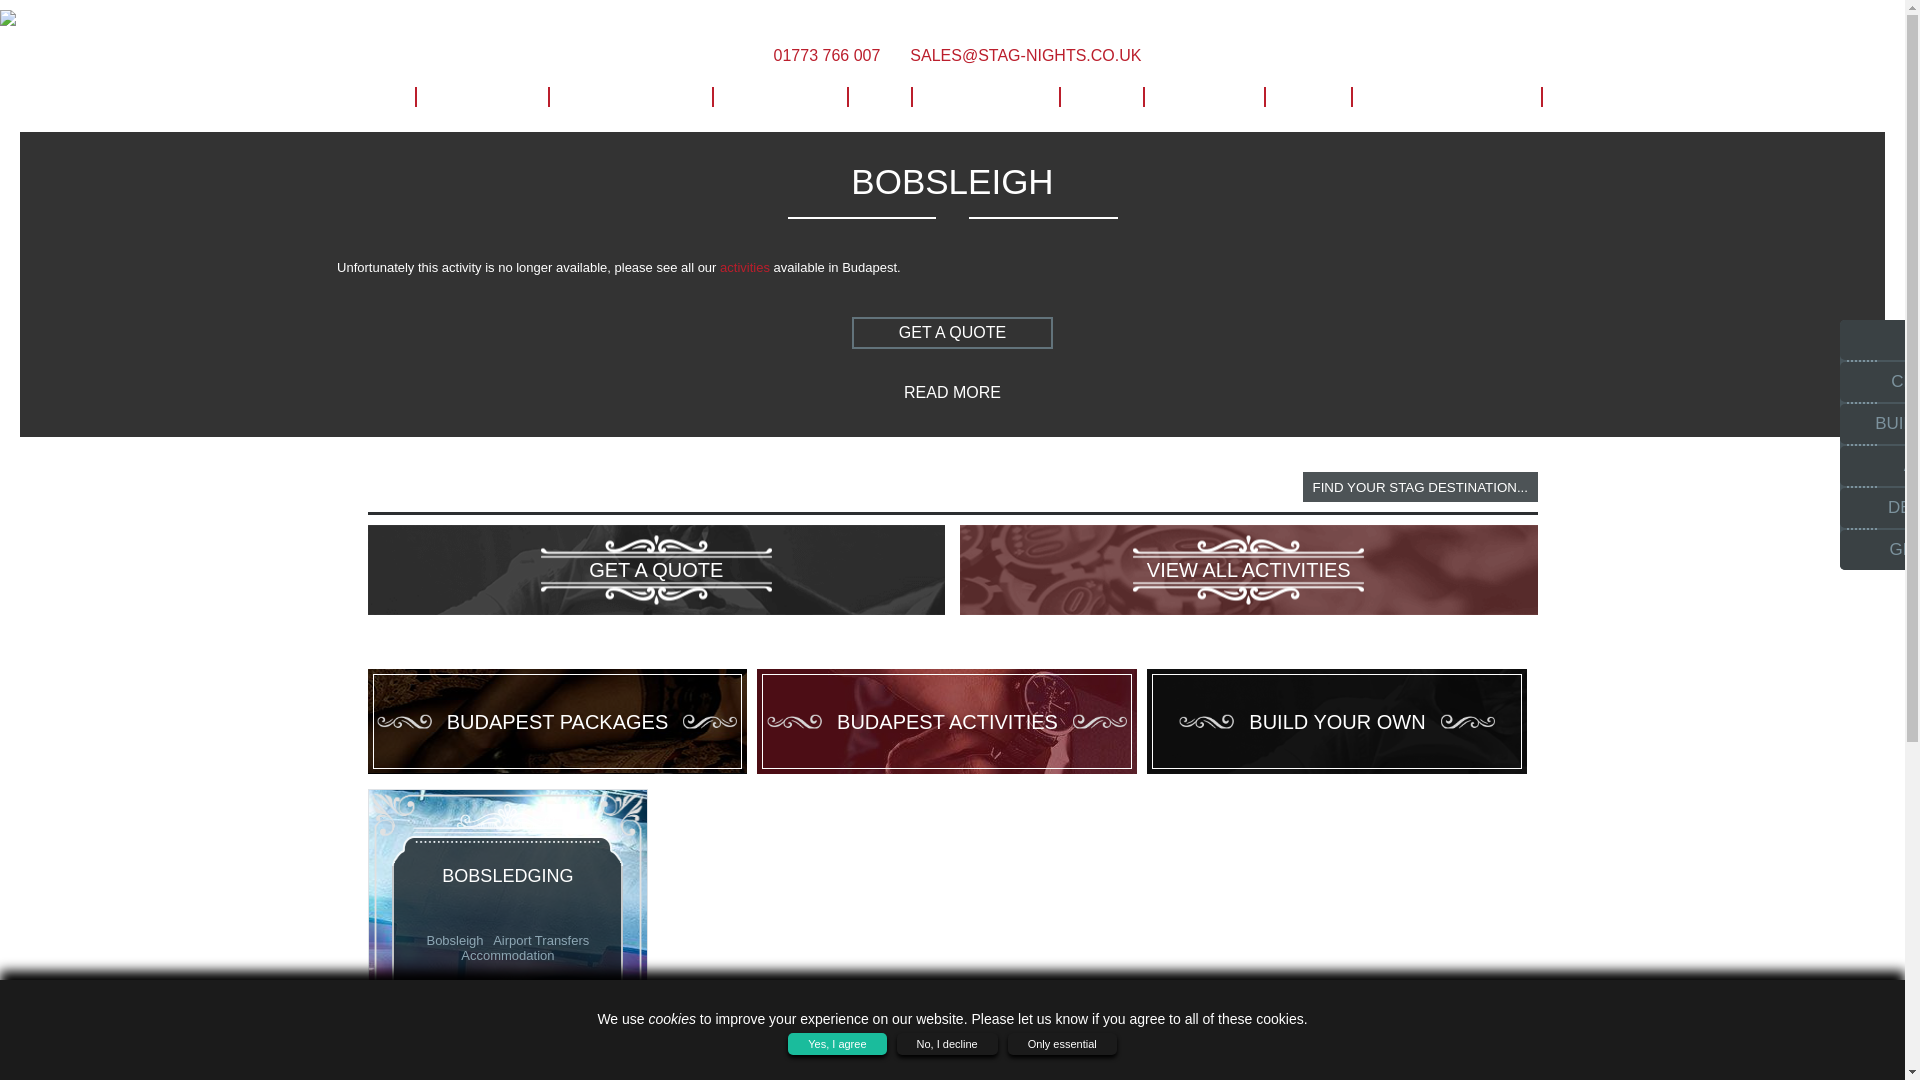 This screenshot has height=1080, width=1920. What do you see at coordinates (558, 721) in the screenshot?
I see `Budapest Packages` at bounding box center [558, 721].